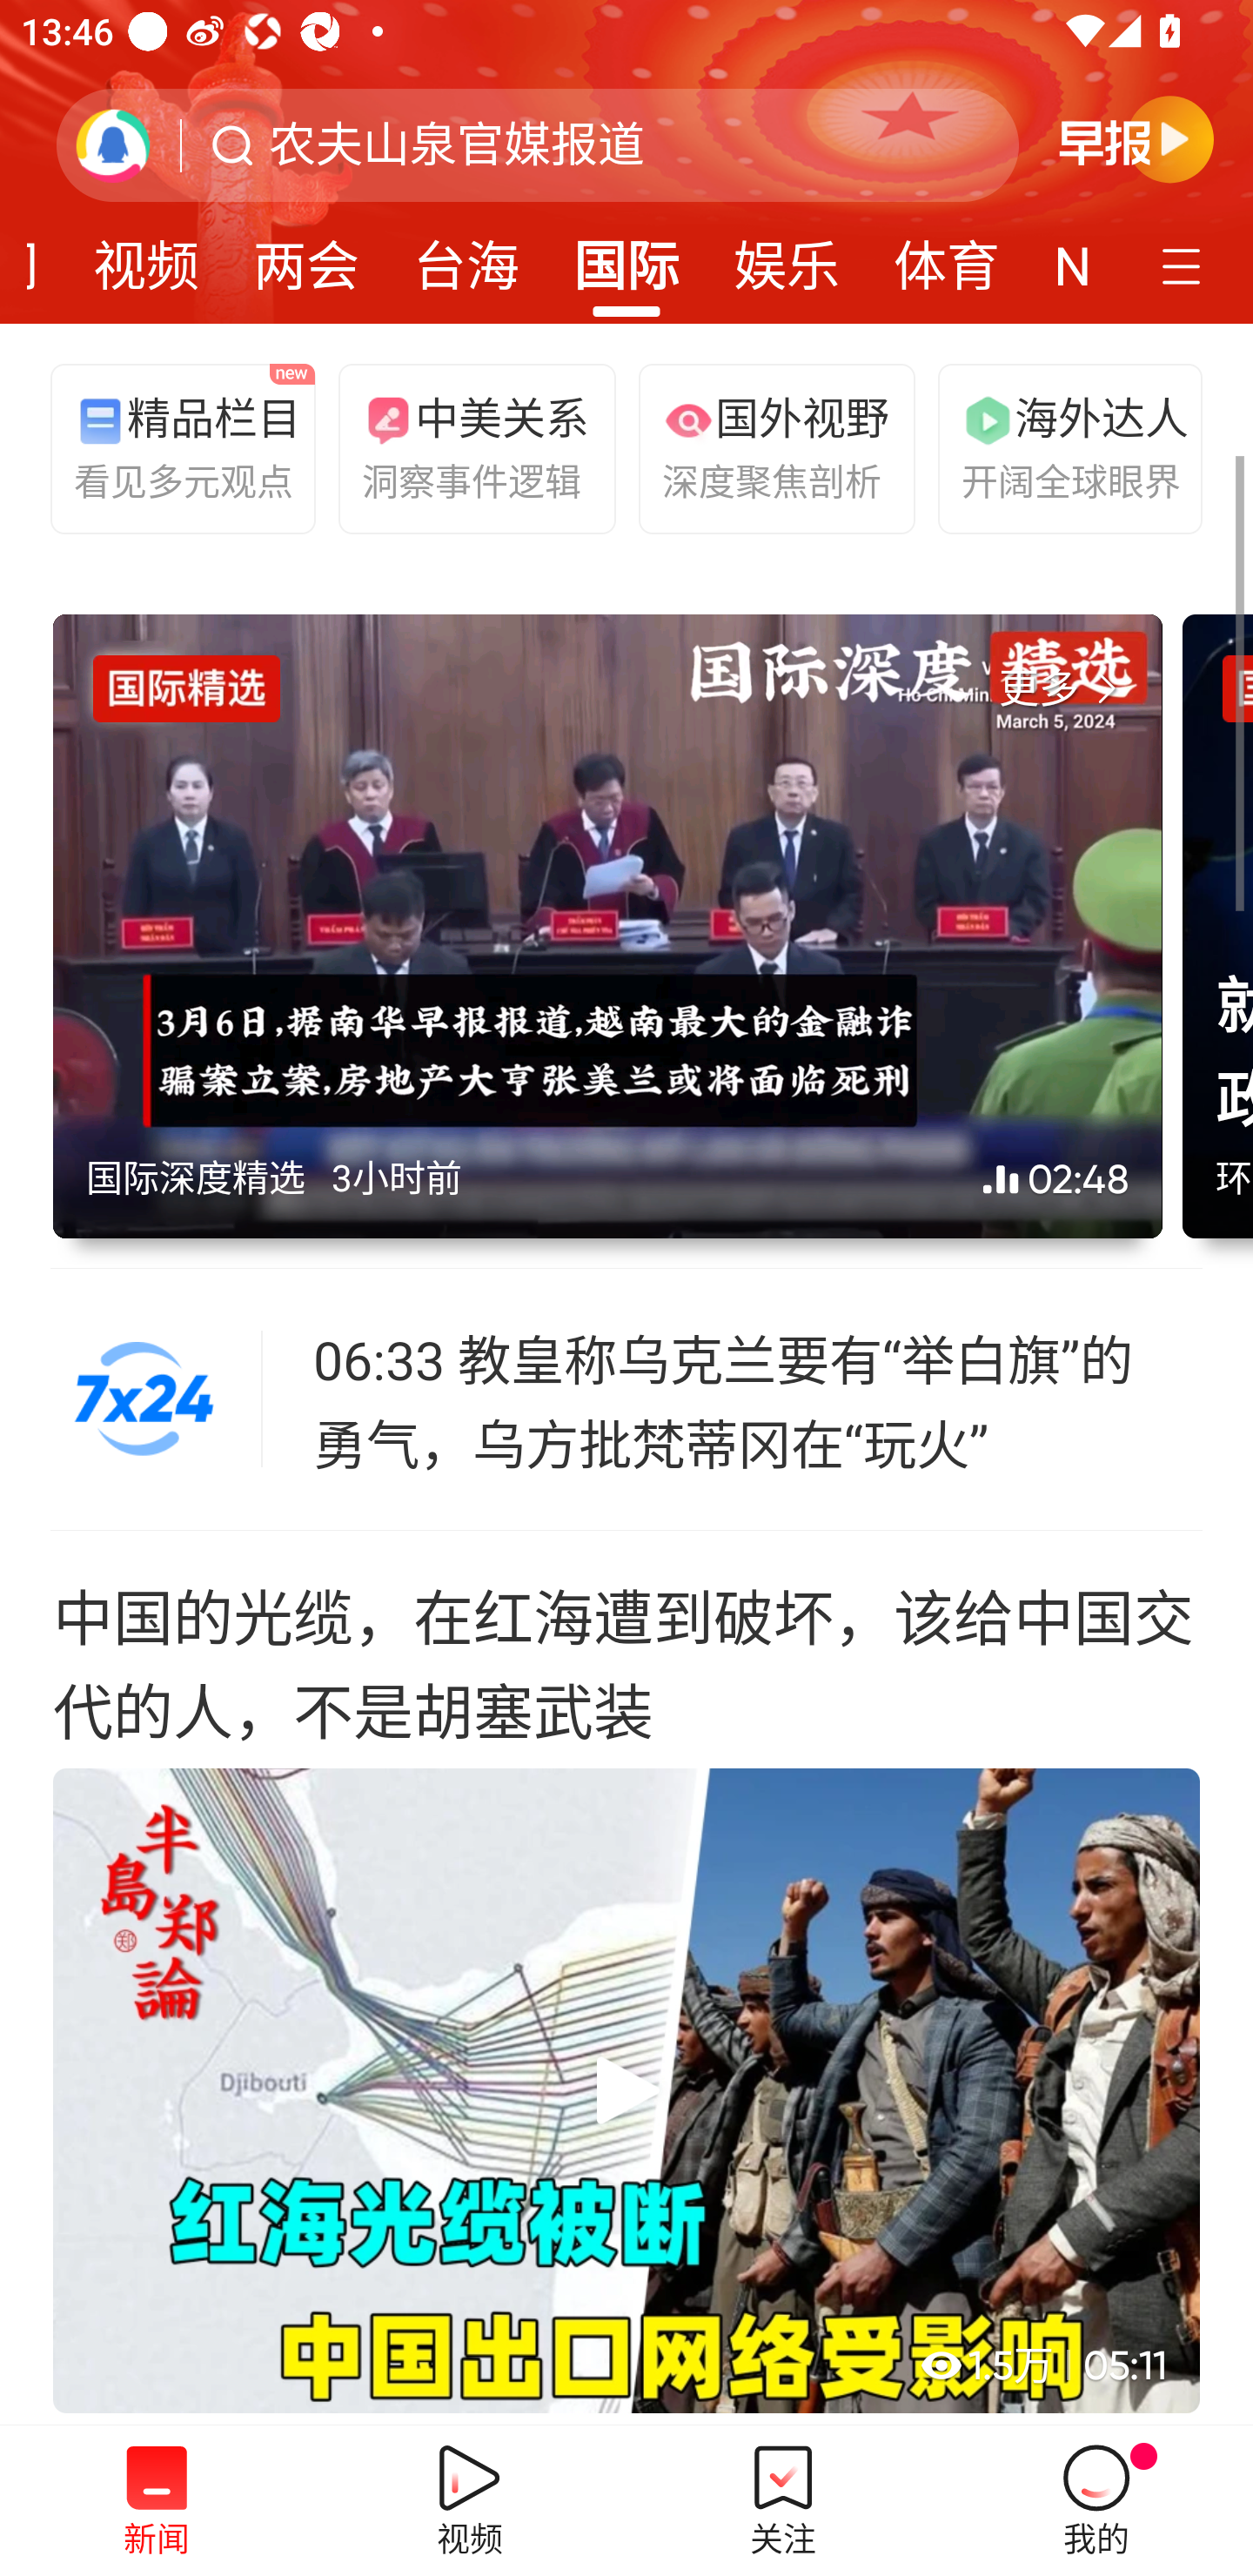 The width and height of the screenshot is (1253, 2576). Describe the element at coordinates (306, 256) in the screenshot. I see `两会` at that location.